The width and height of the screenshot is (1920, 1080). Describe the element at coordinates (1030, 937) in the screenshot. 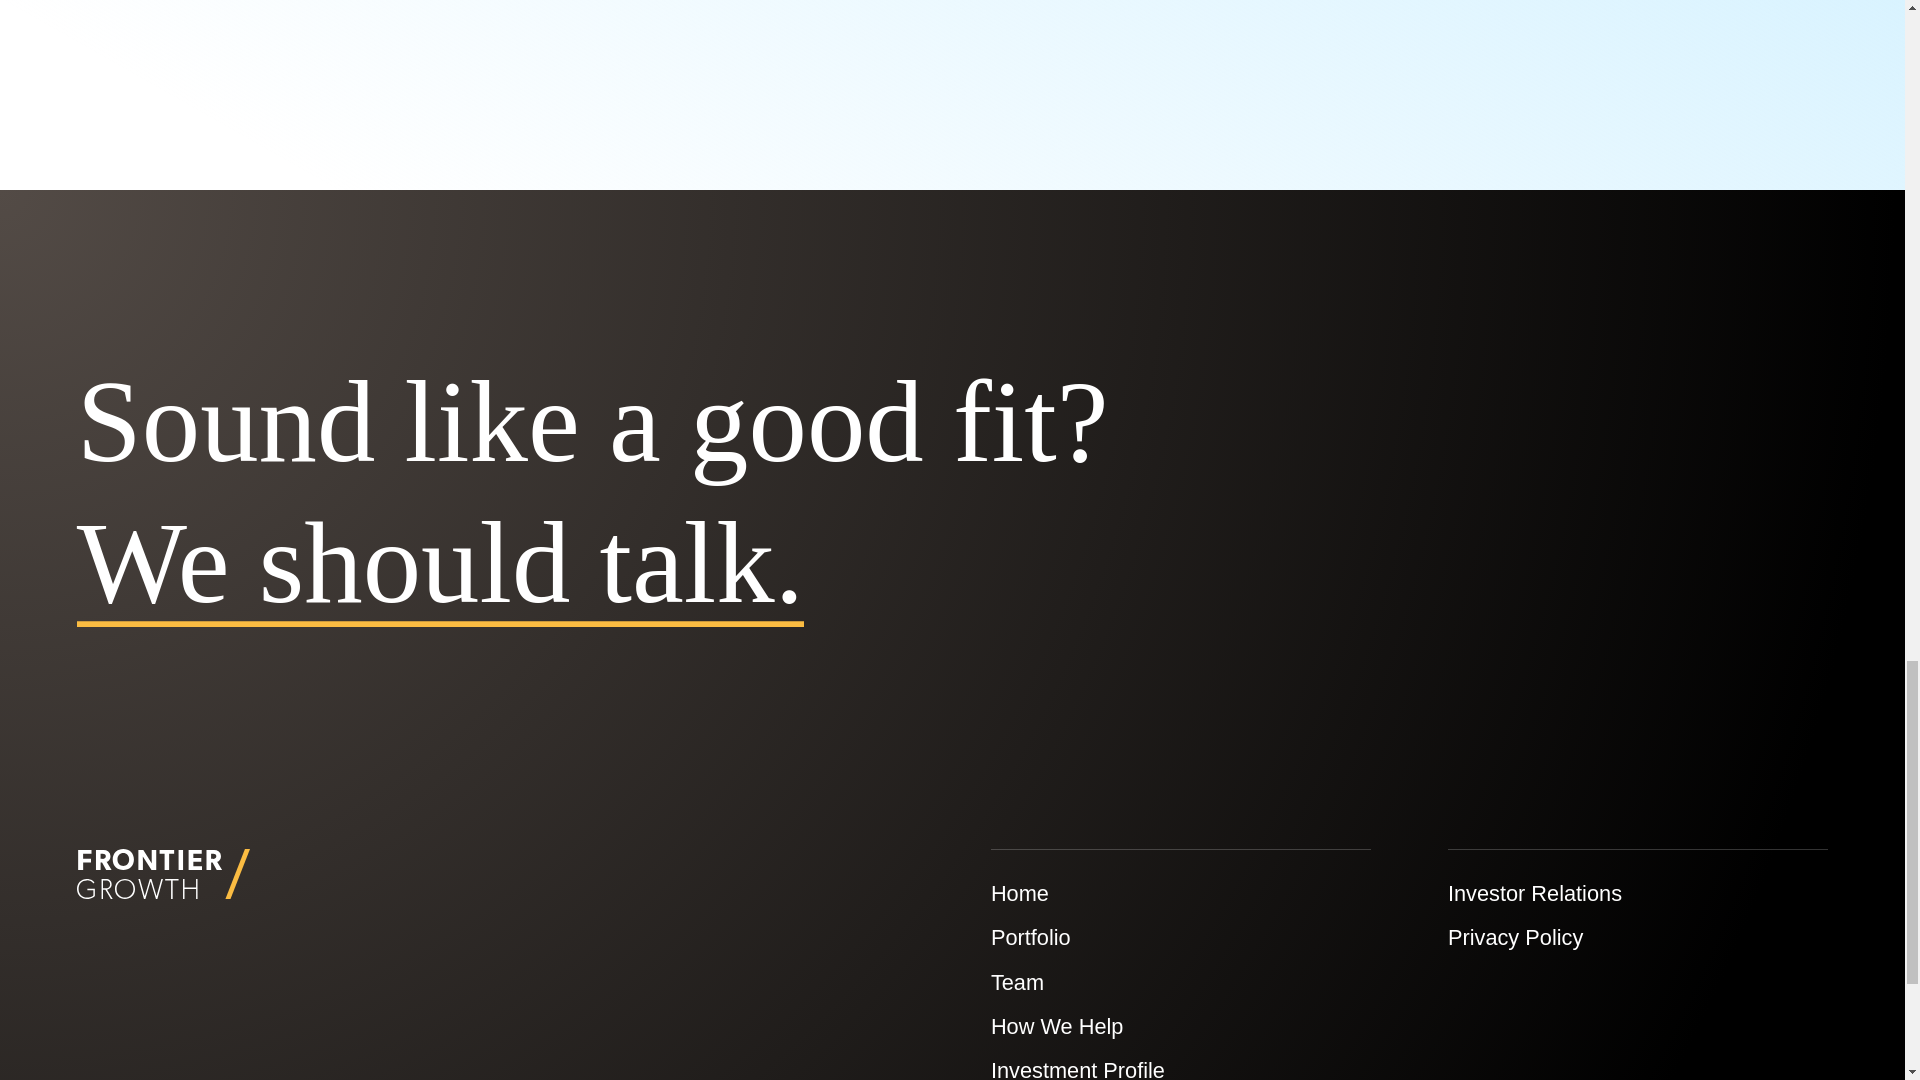

I see `Portfolio` at that location.